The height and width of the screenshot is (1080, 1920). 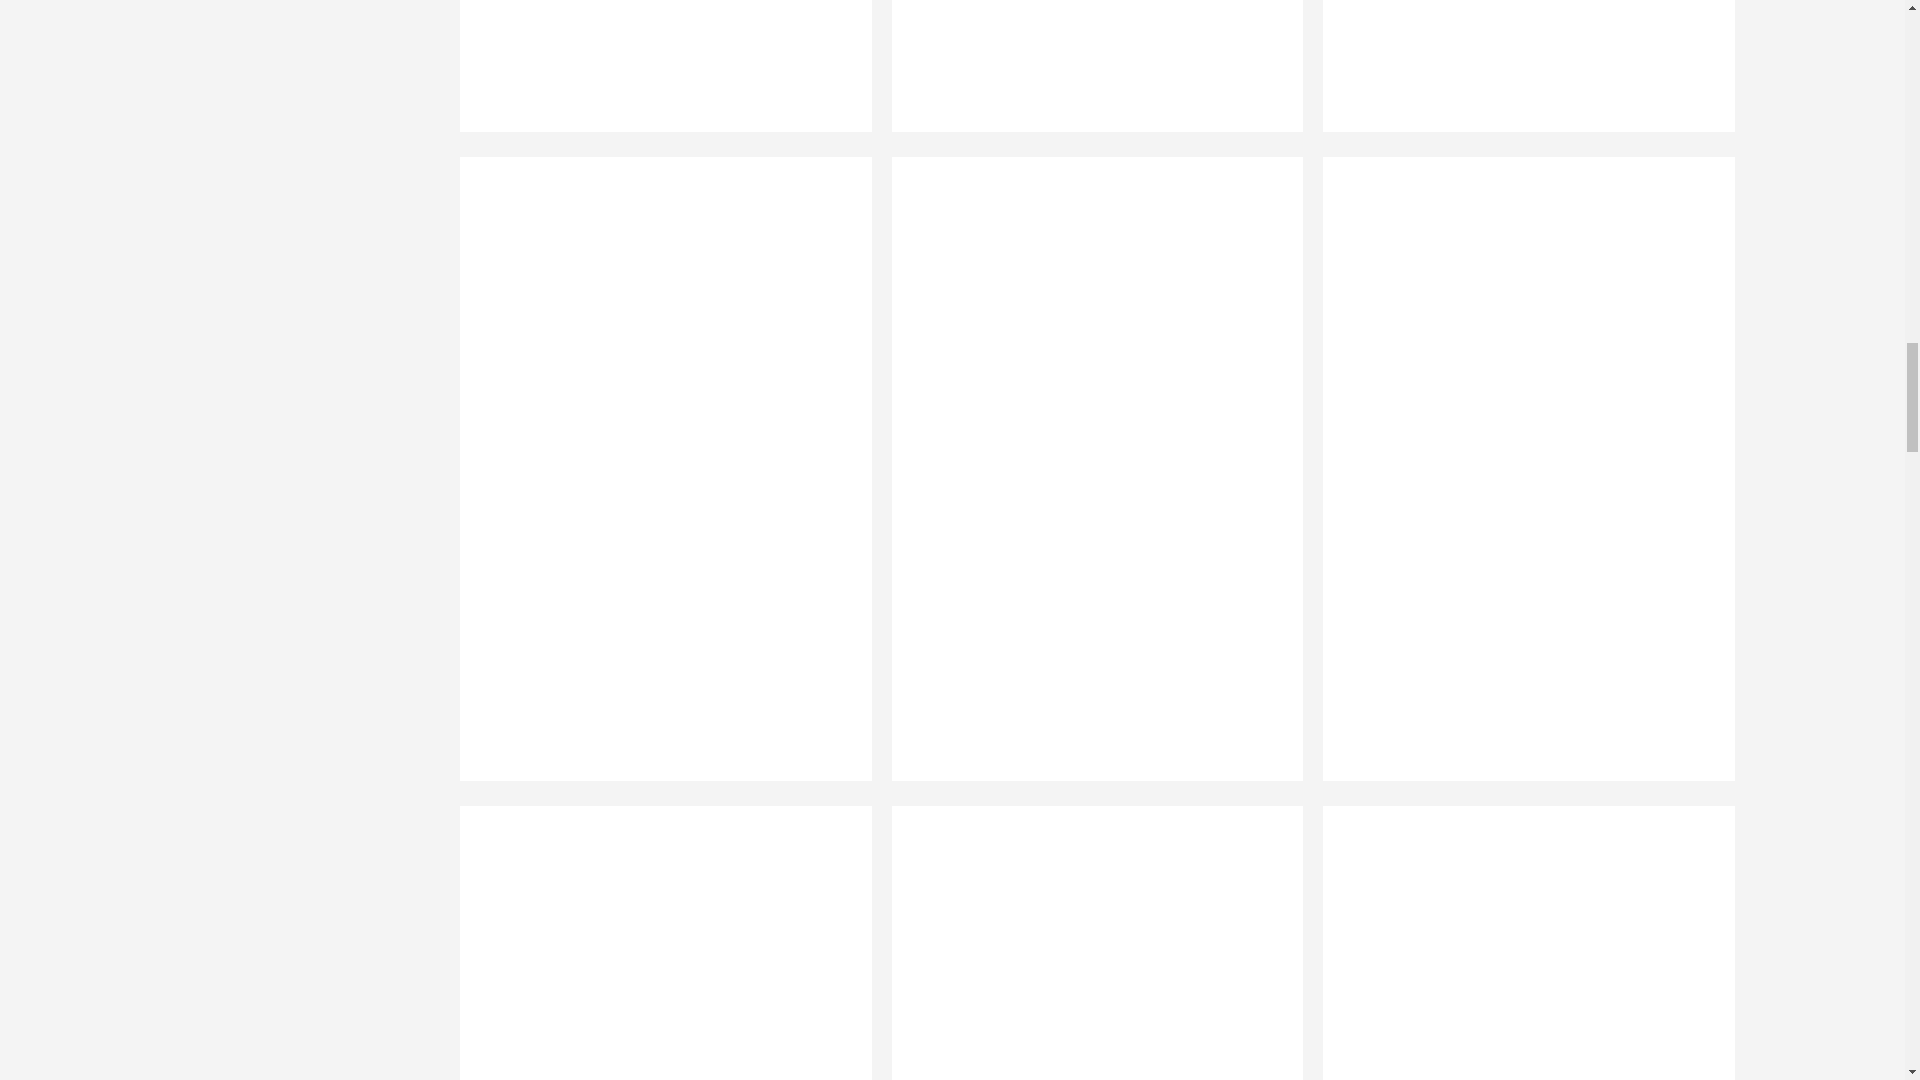 What do you see at coordinates (1087, 78) in the screenshot?
I see `0` at bounding box center [1087, 78].